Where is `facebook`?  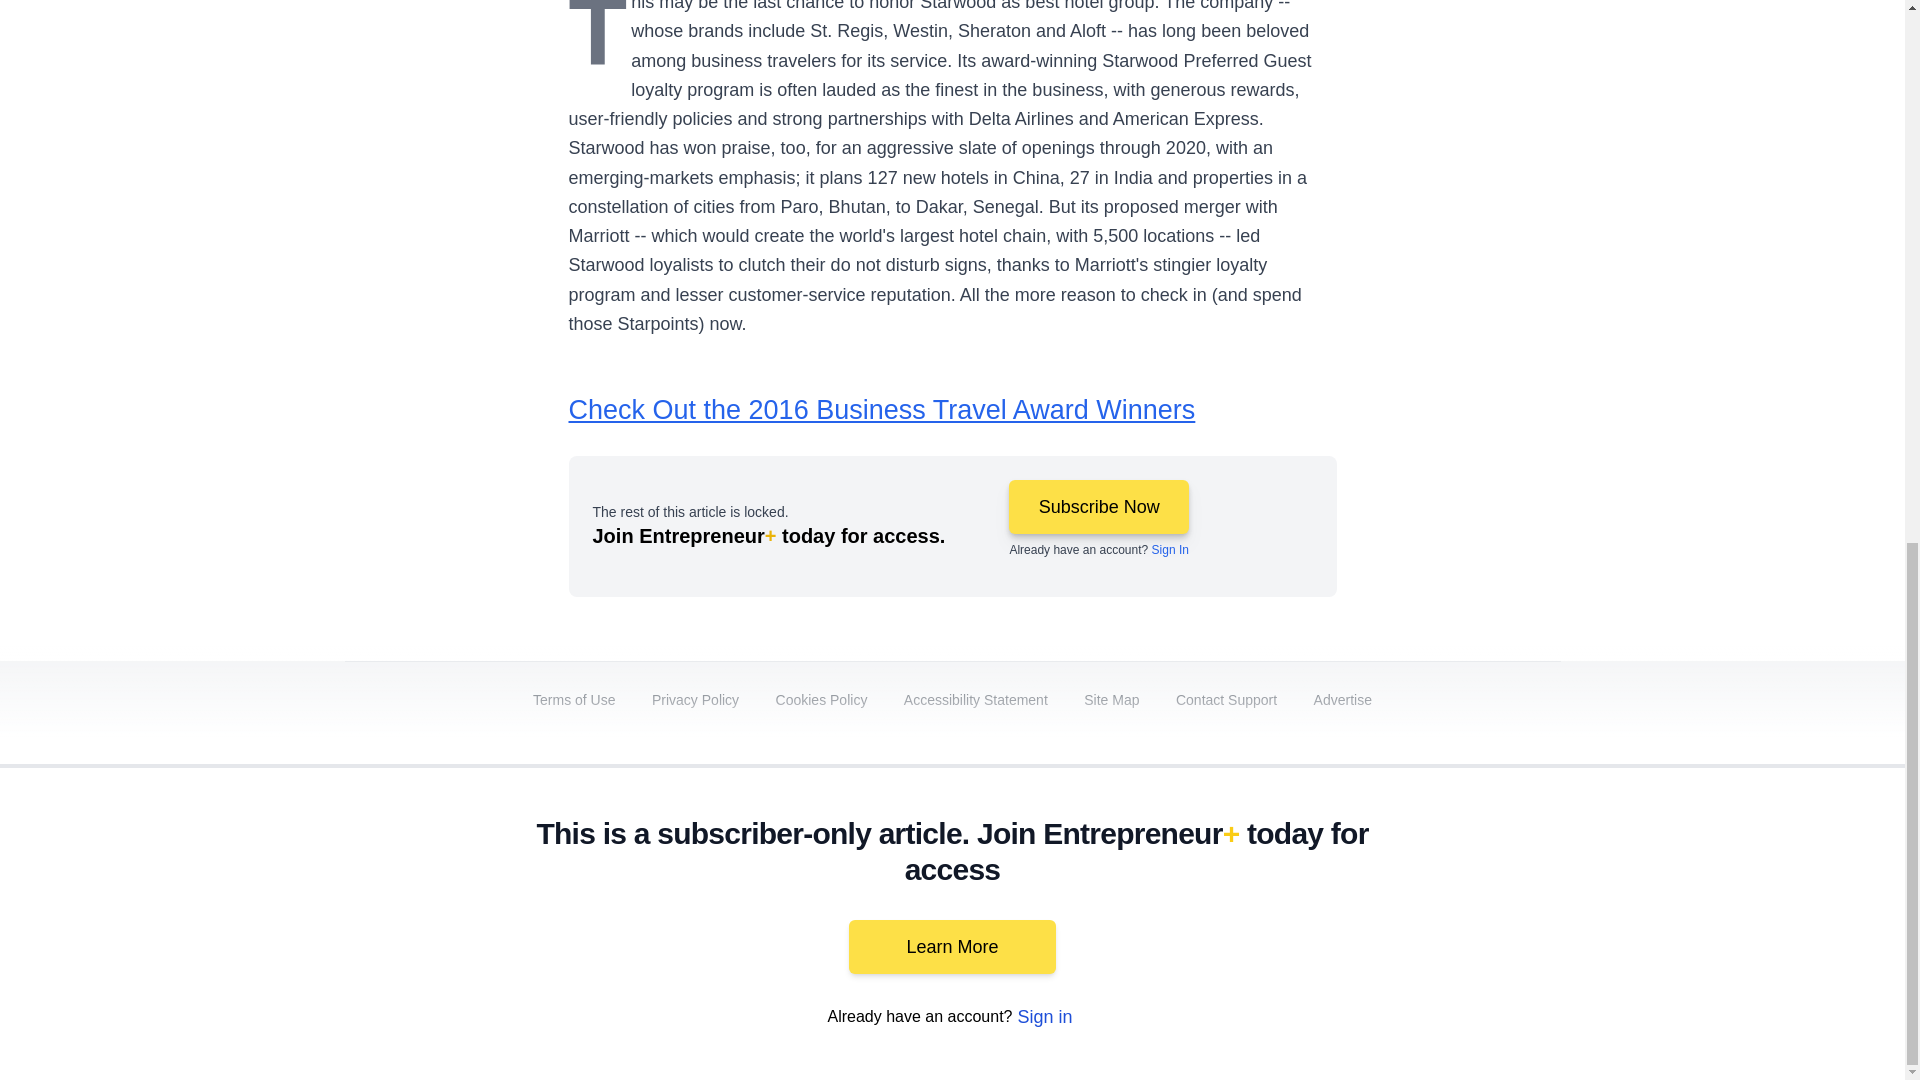
facebook is located at coordinates (1143, 912).